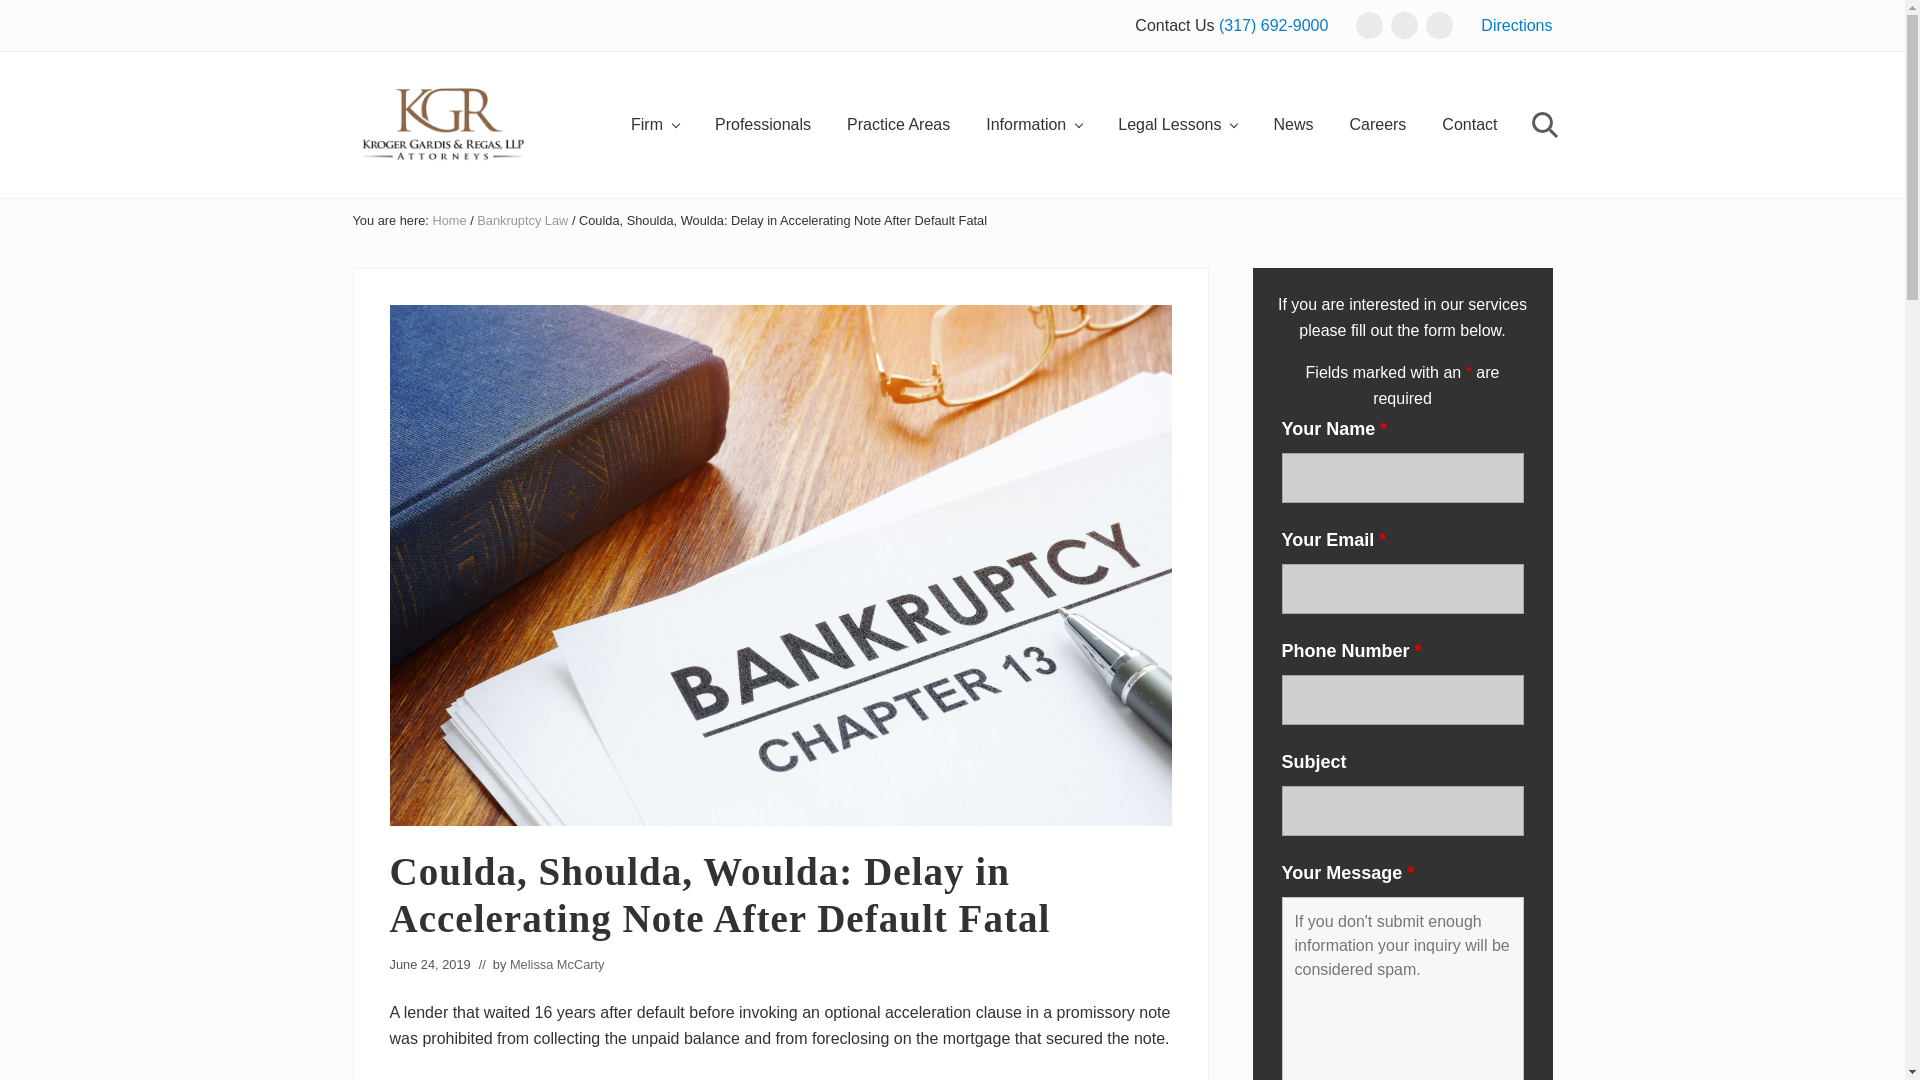  Describe the element at coordinates (1440, 24) in the screenshot. I see `LinkedIn` at that location.